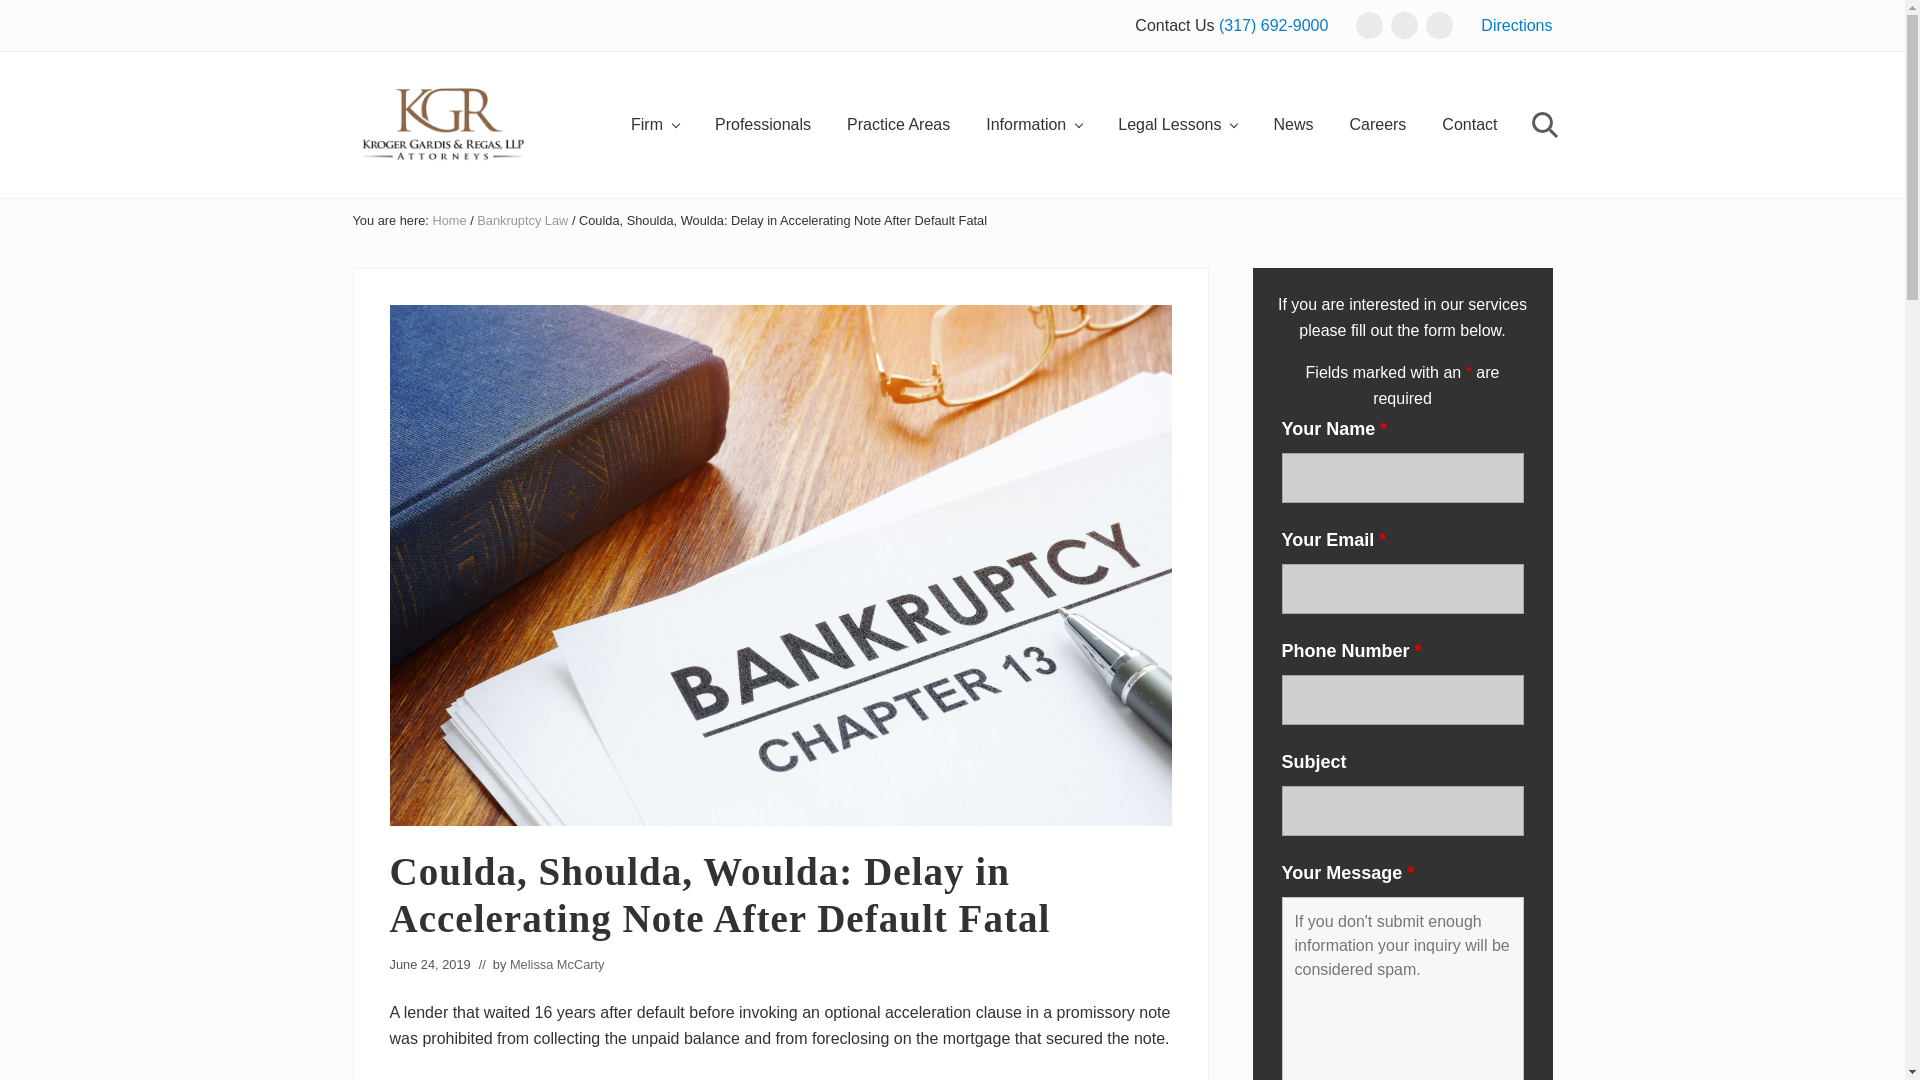  Describe the element at coordinates (1440, 24) in the screenshot. I see `LinkedIn` at that location.